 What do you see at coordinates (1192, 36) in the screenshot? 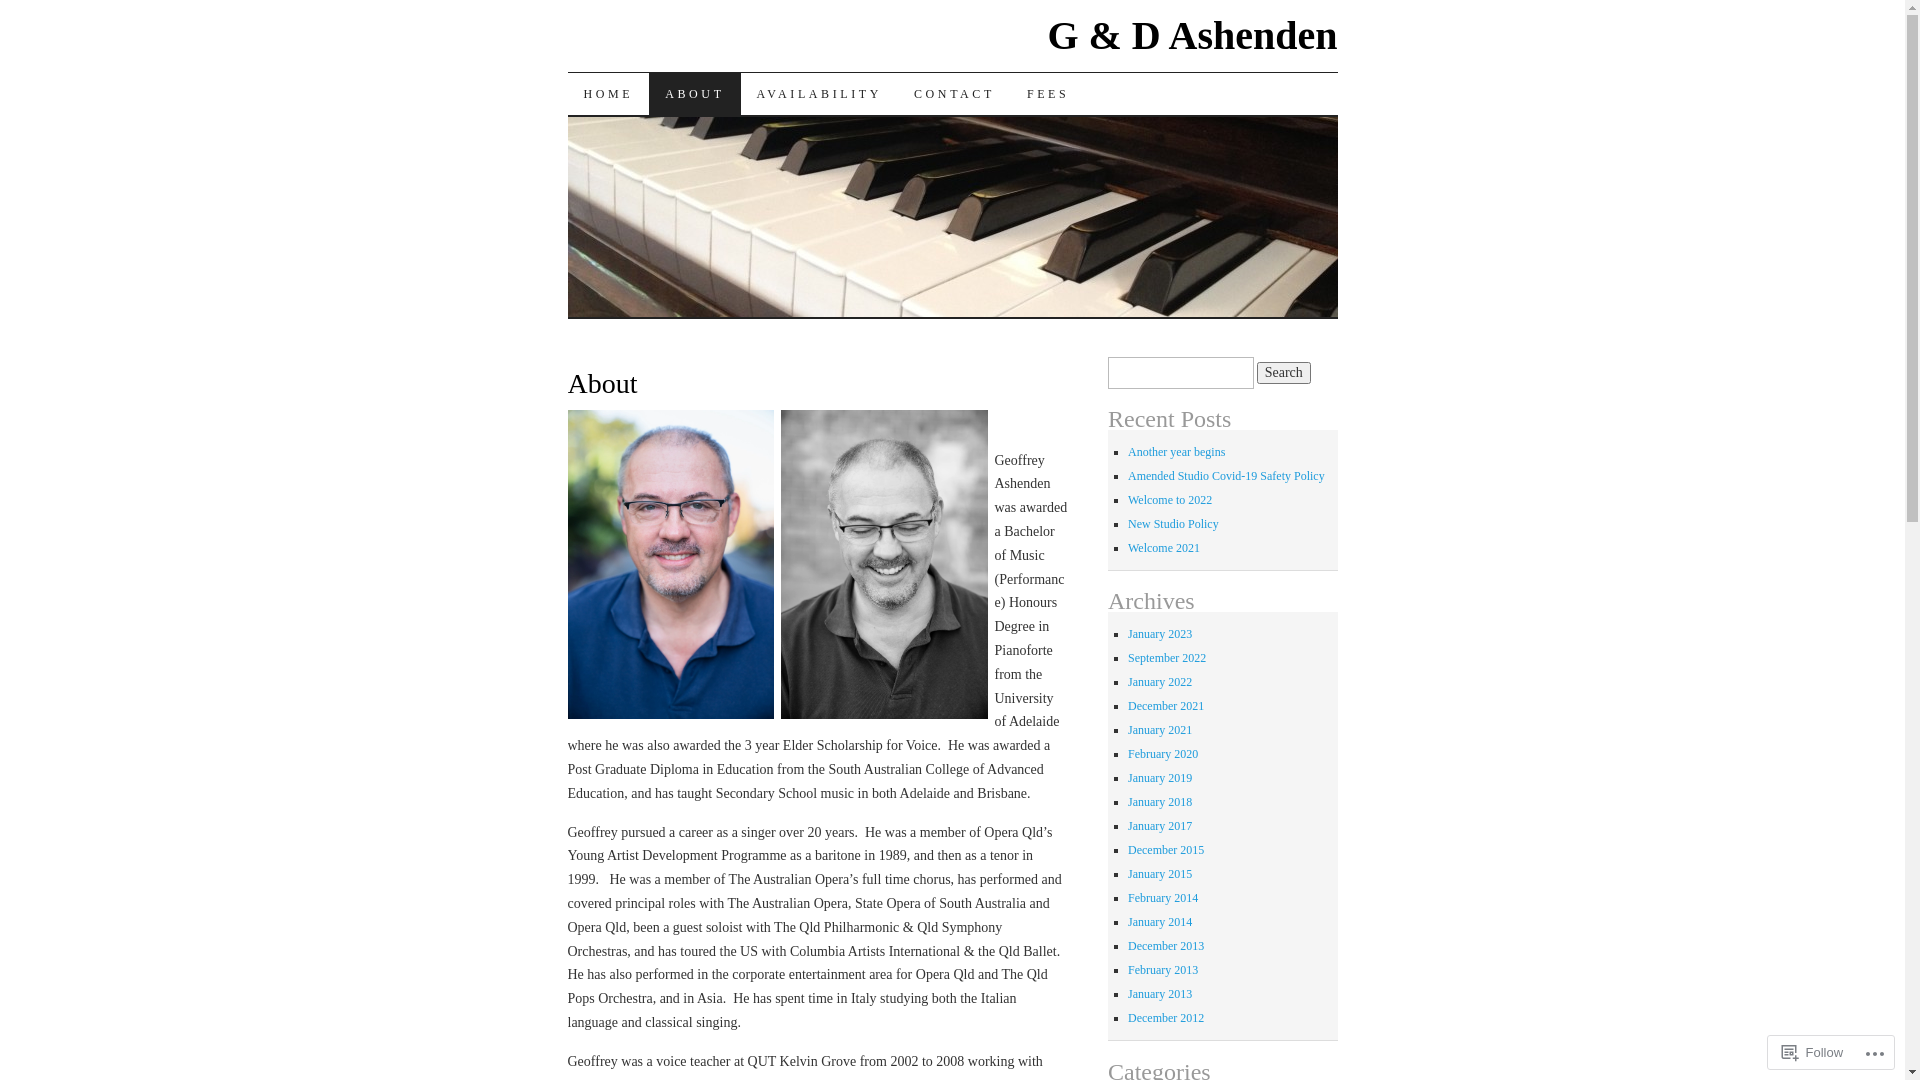
I see `G & D Ashenden` at bounding box center [1192, 36].